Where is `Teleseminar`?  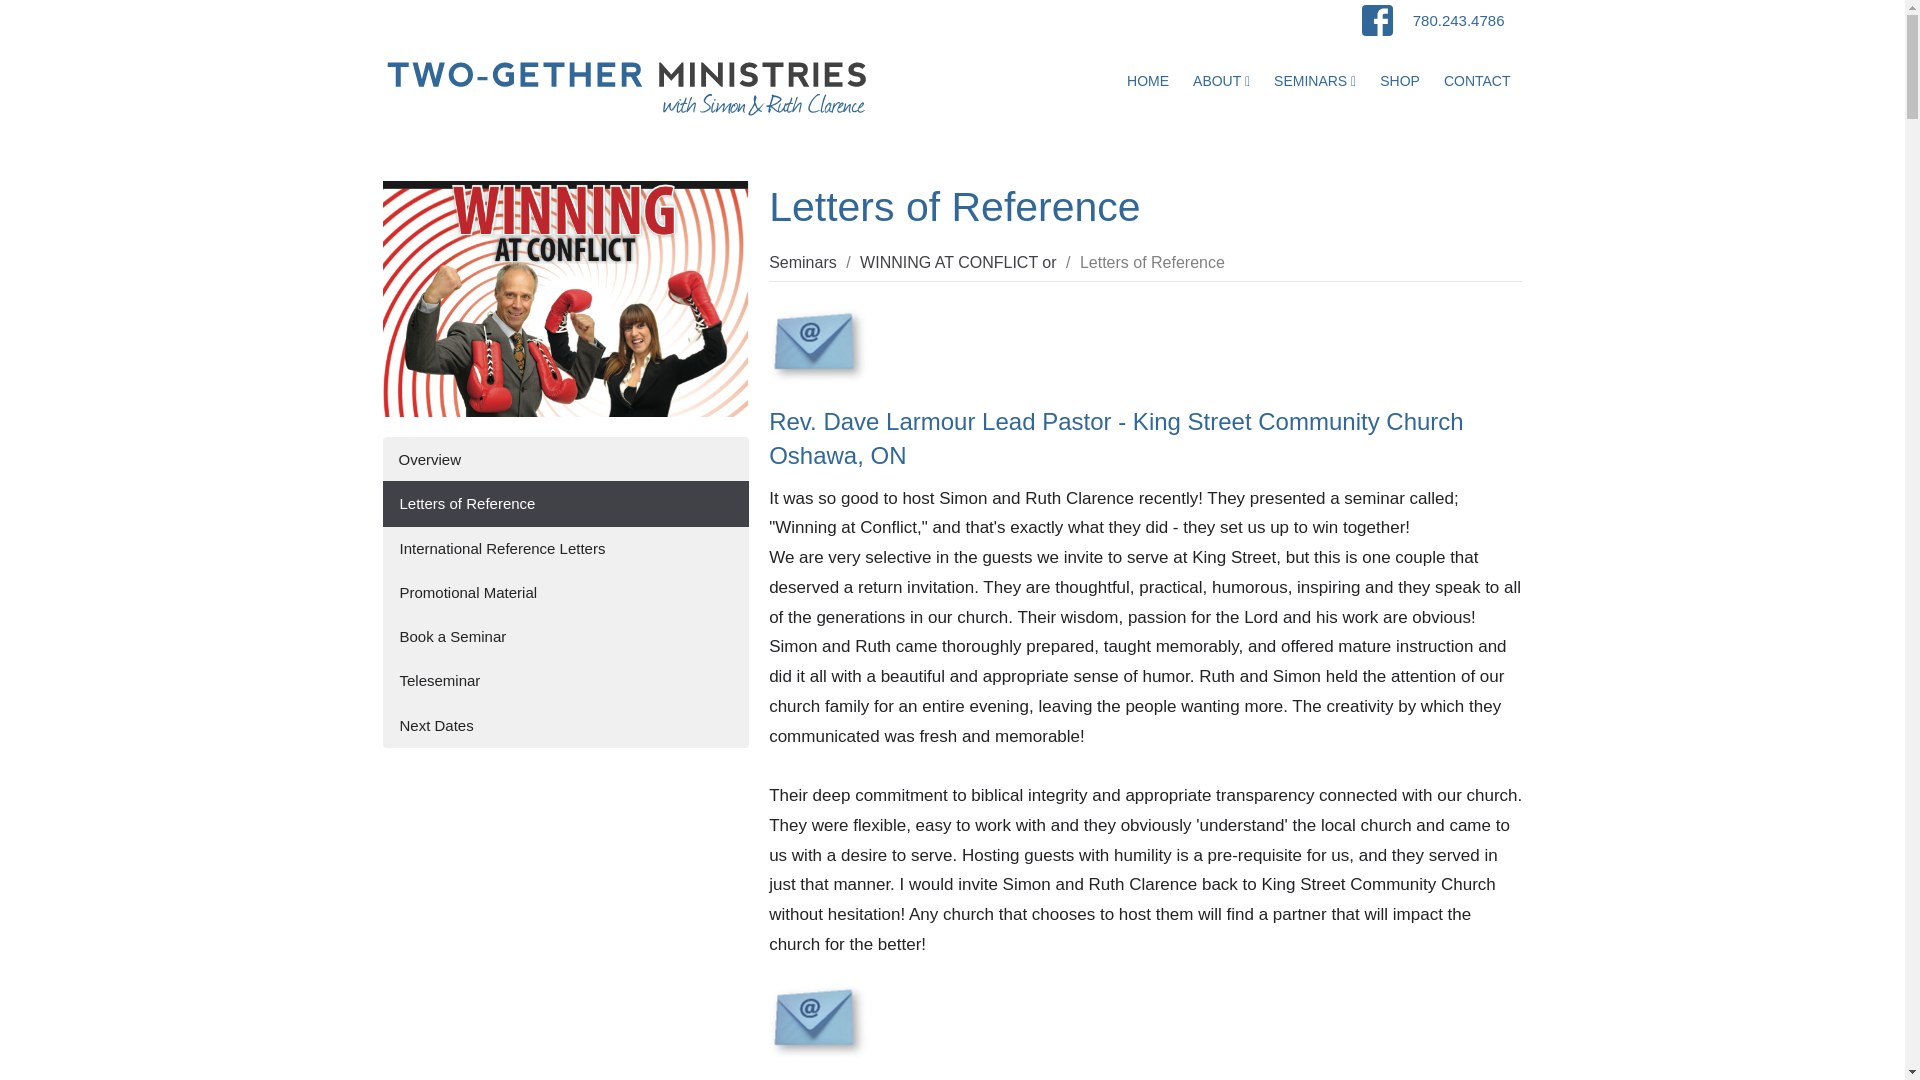
Teleseminar is located at coordinates (565, 680).